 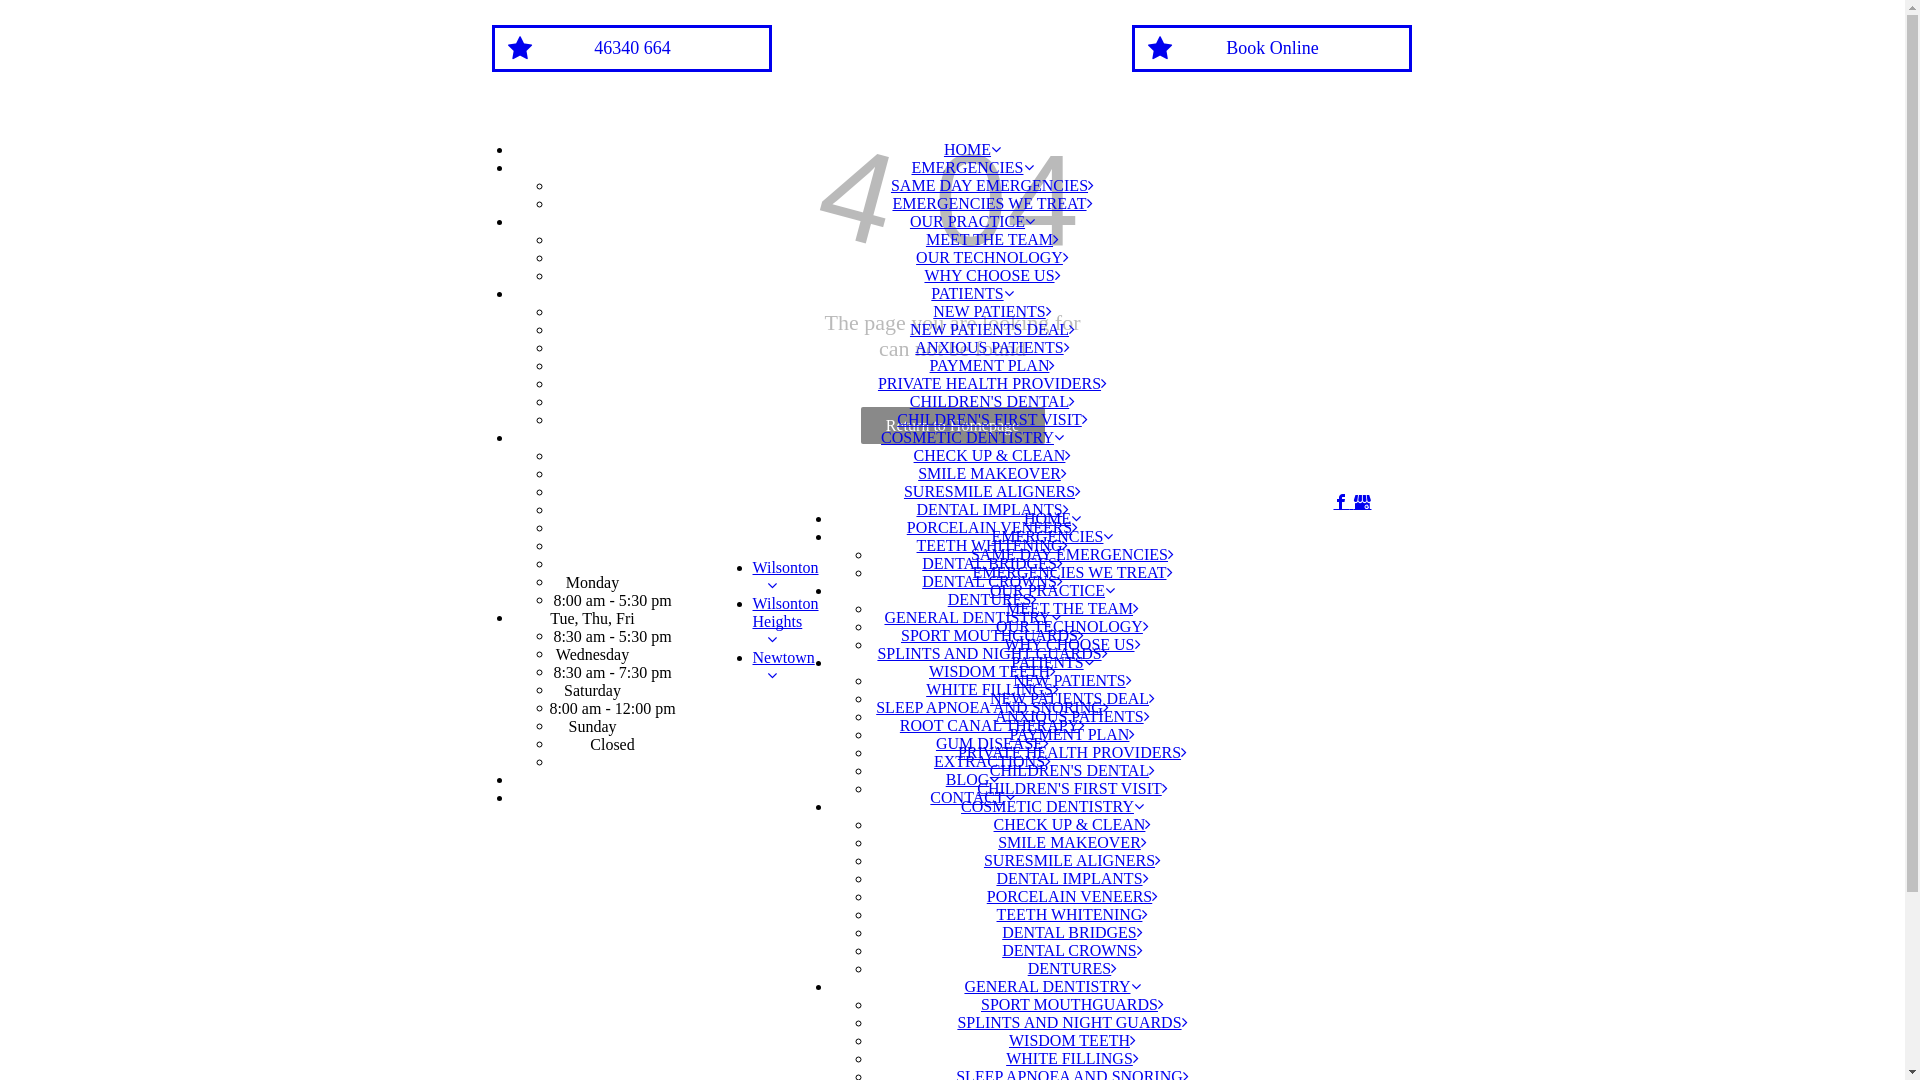 What do you see at coordinates (1272, 48) in the screenshot?
I see `Book Online` at bounding box center [1272, 48].